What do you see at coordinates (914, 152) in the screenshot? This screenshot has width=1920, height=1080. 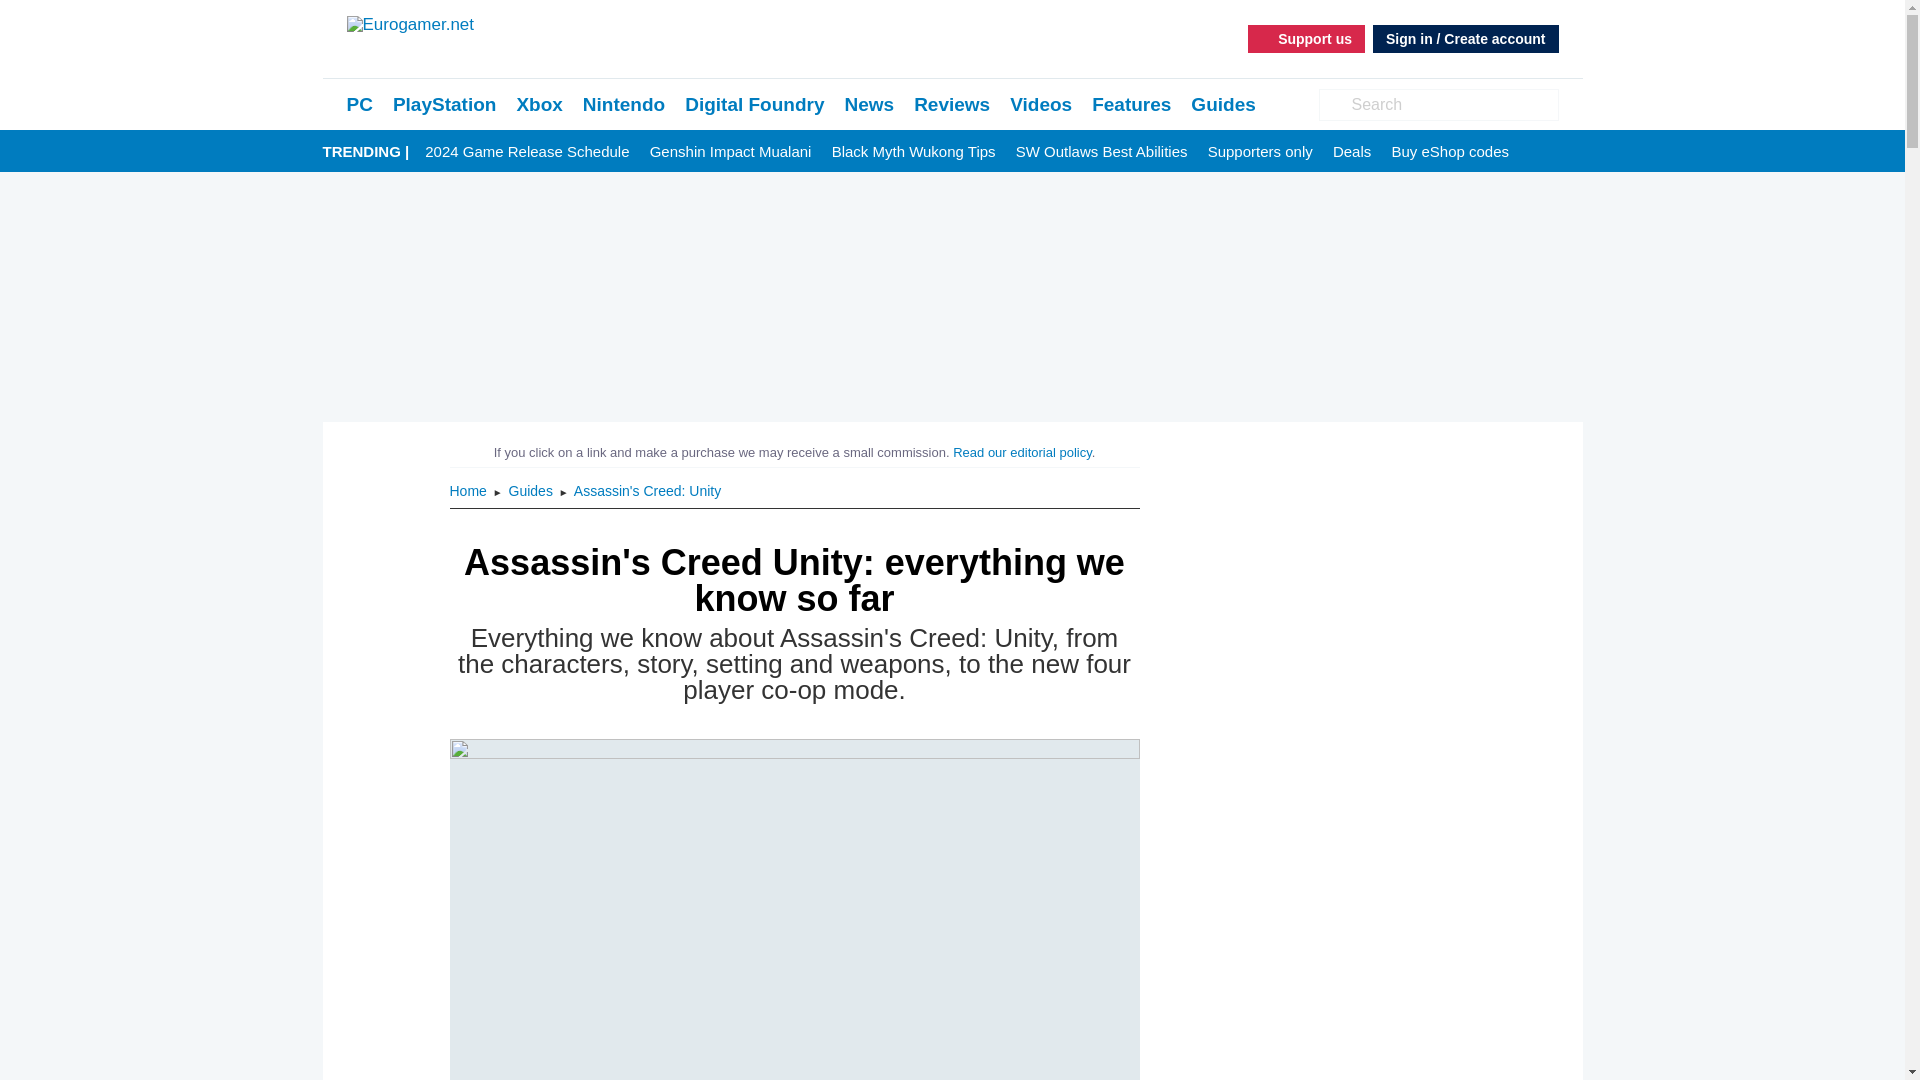 I see `Black Myth Wukong Tips` at bounding box center [914, 152].